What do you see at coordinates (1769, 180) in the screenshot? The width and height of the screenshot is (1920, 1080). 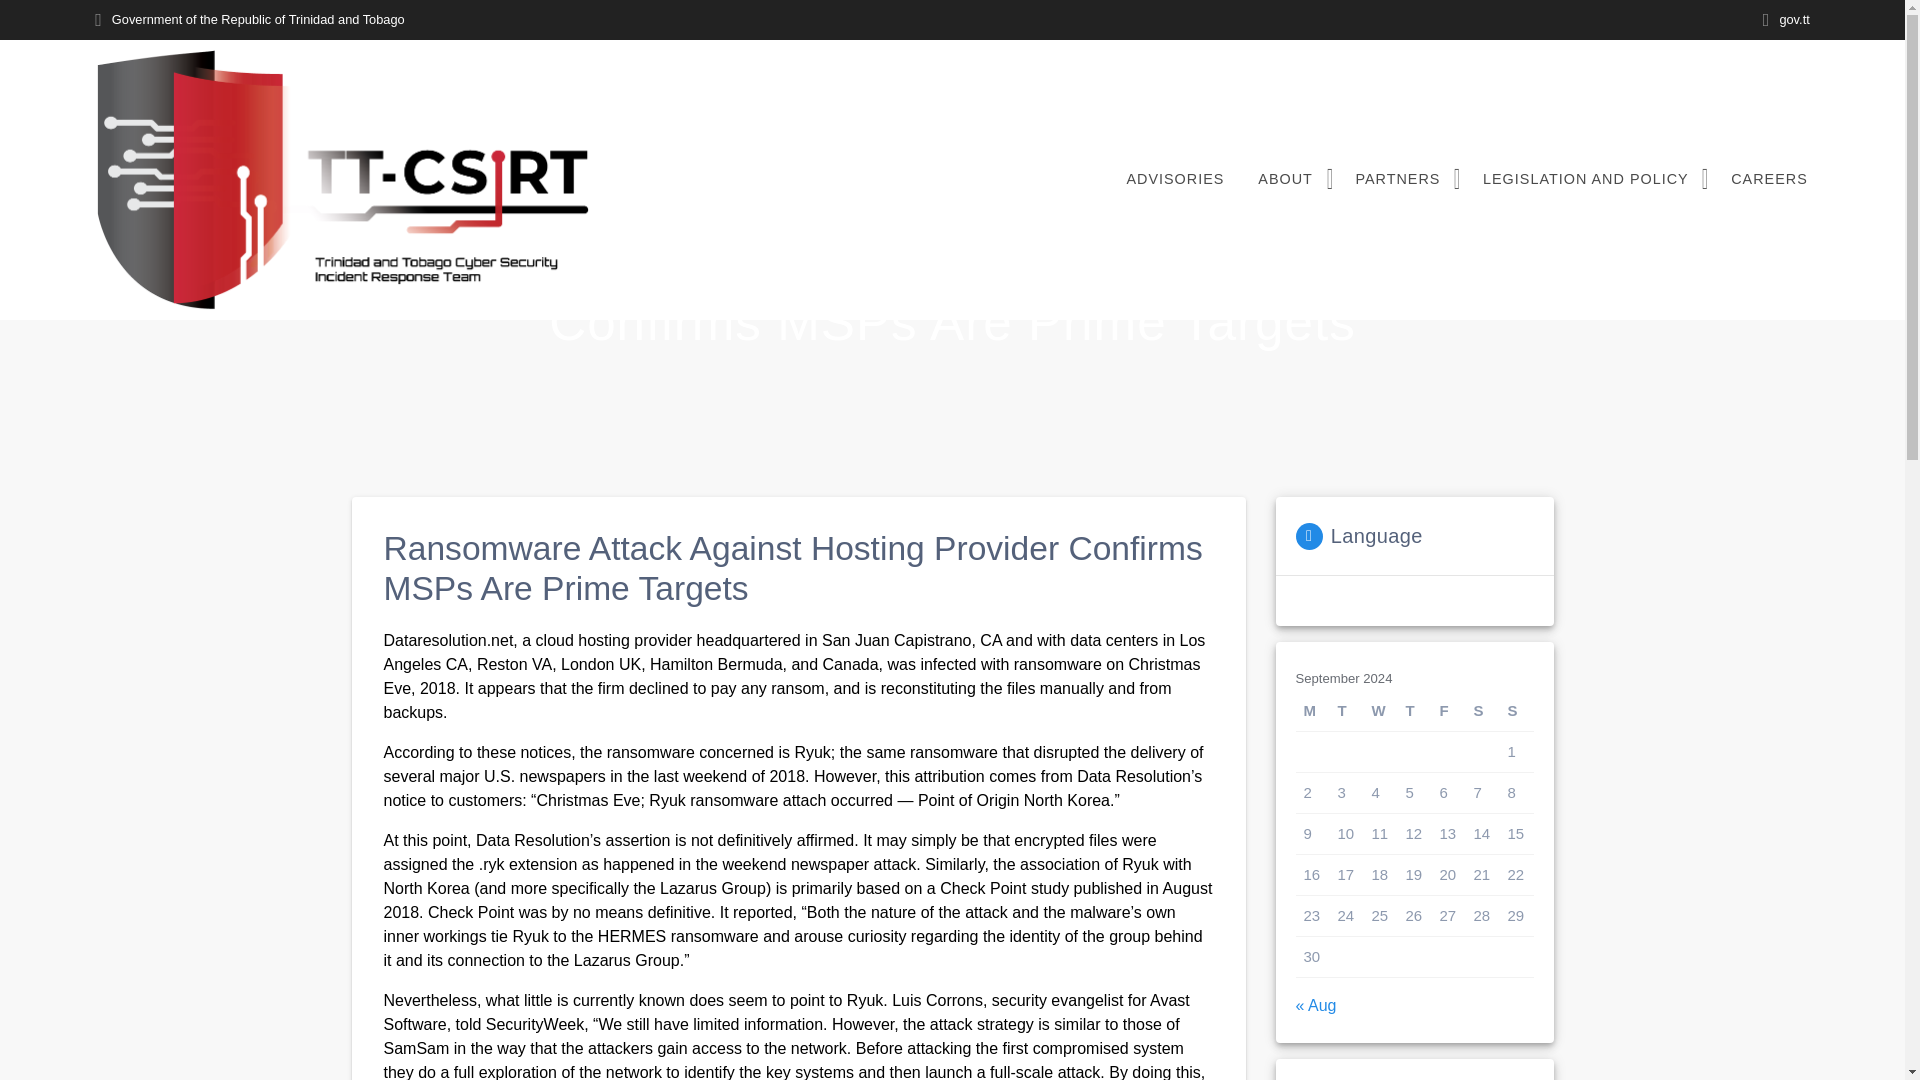 I see `CAREERS` at bounding box center [1769, 180].